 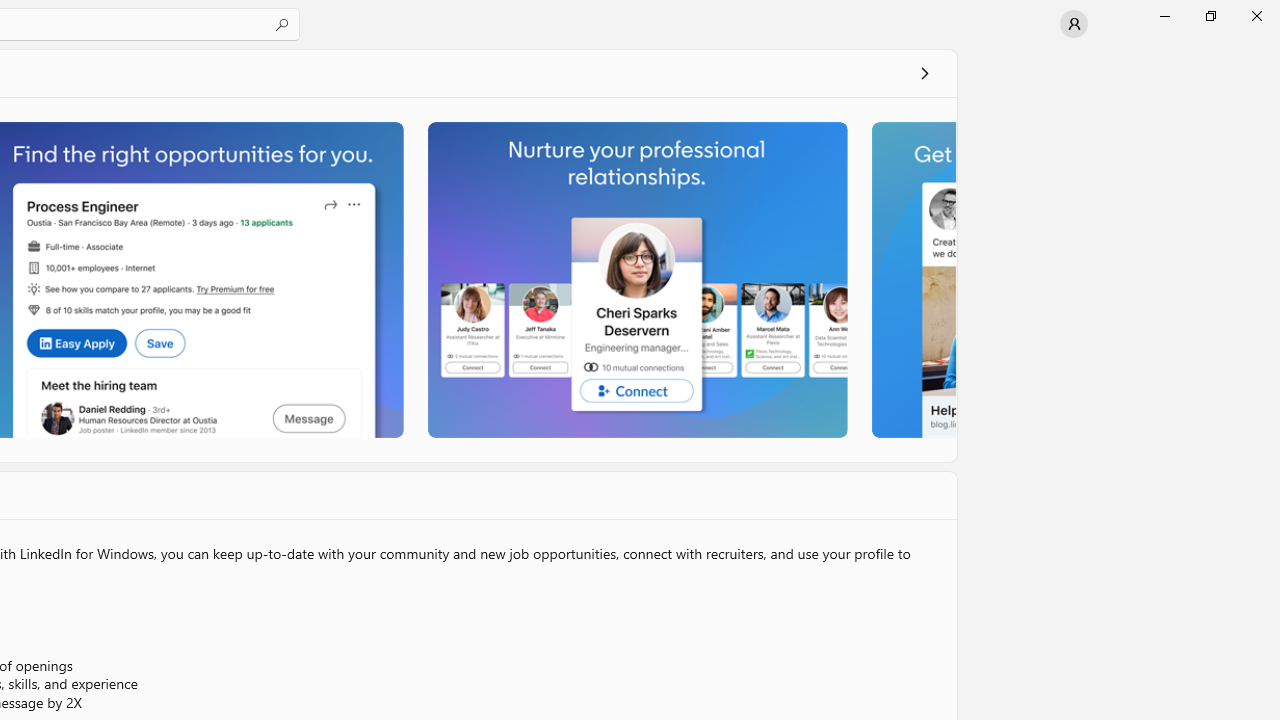 What do you see at coordinates (1164, 16) in the screenshot?
I see `Minimize Microsoft Store` at bounding box center [1164, 16].